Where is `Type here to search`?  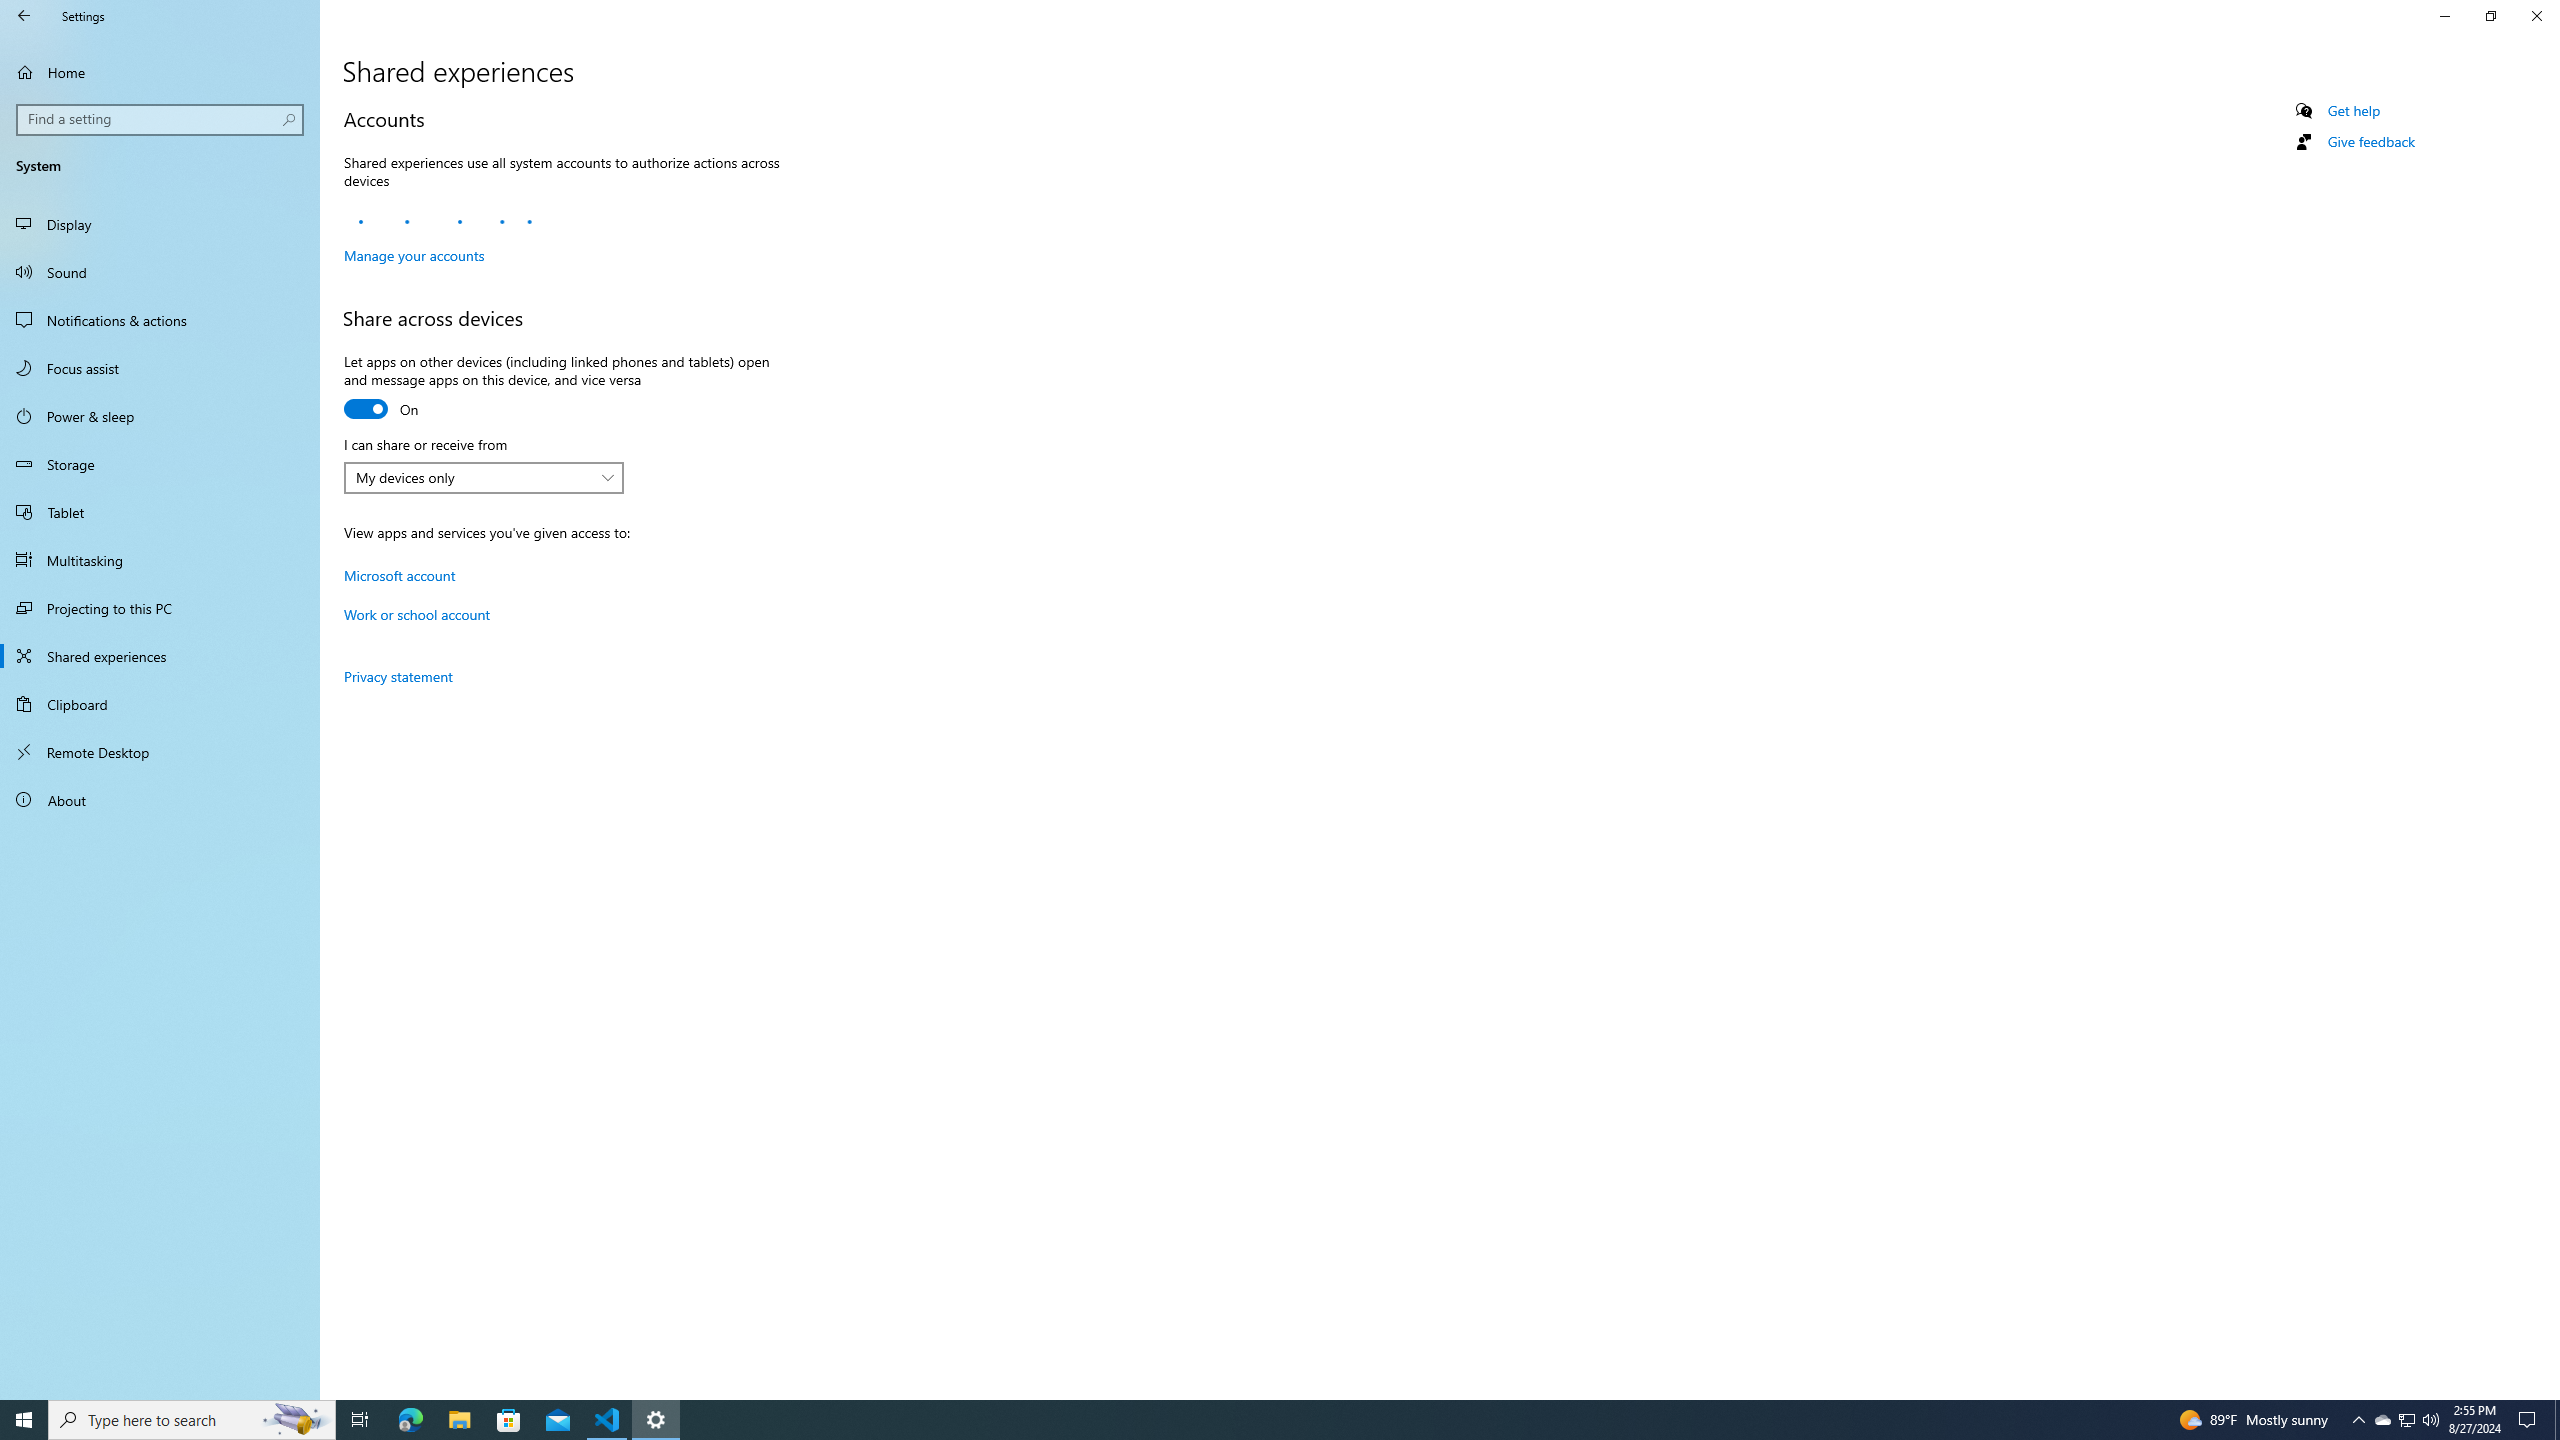 Type here to search is located at coordinates (192, 1420).